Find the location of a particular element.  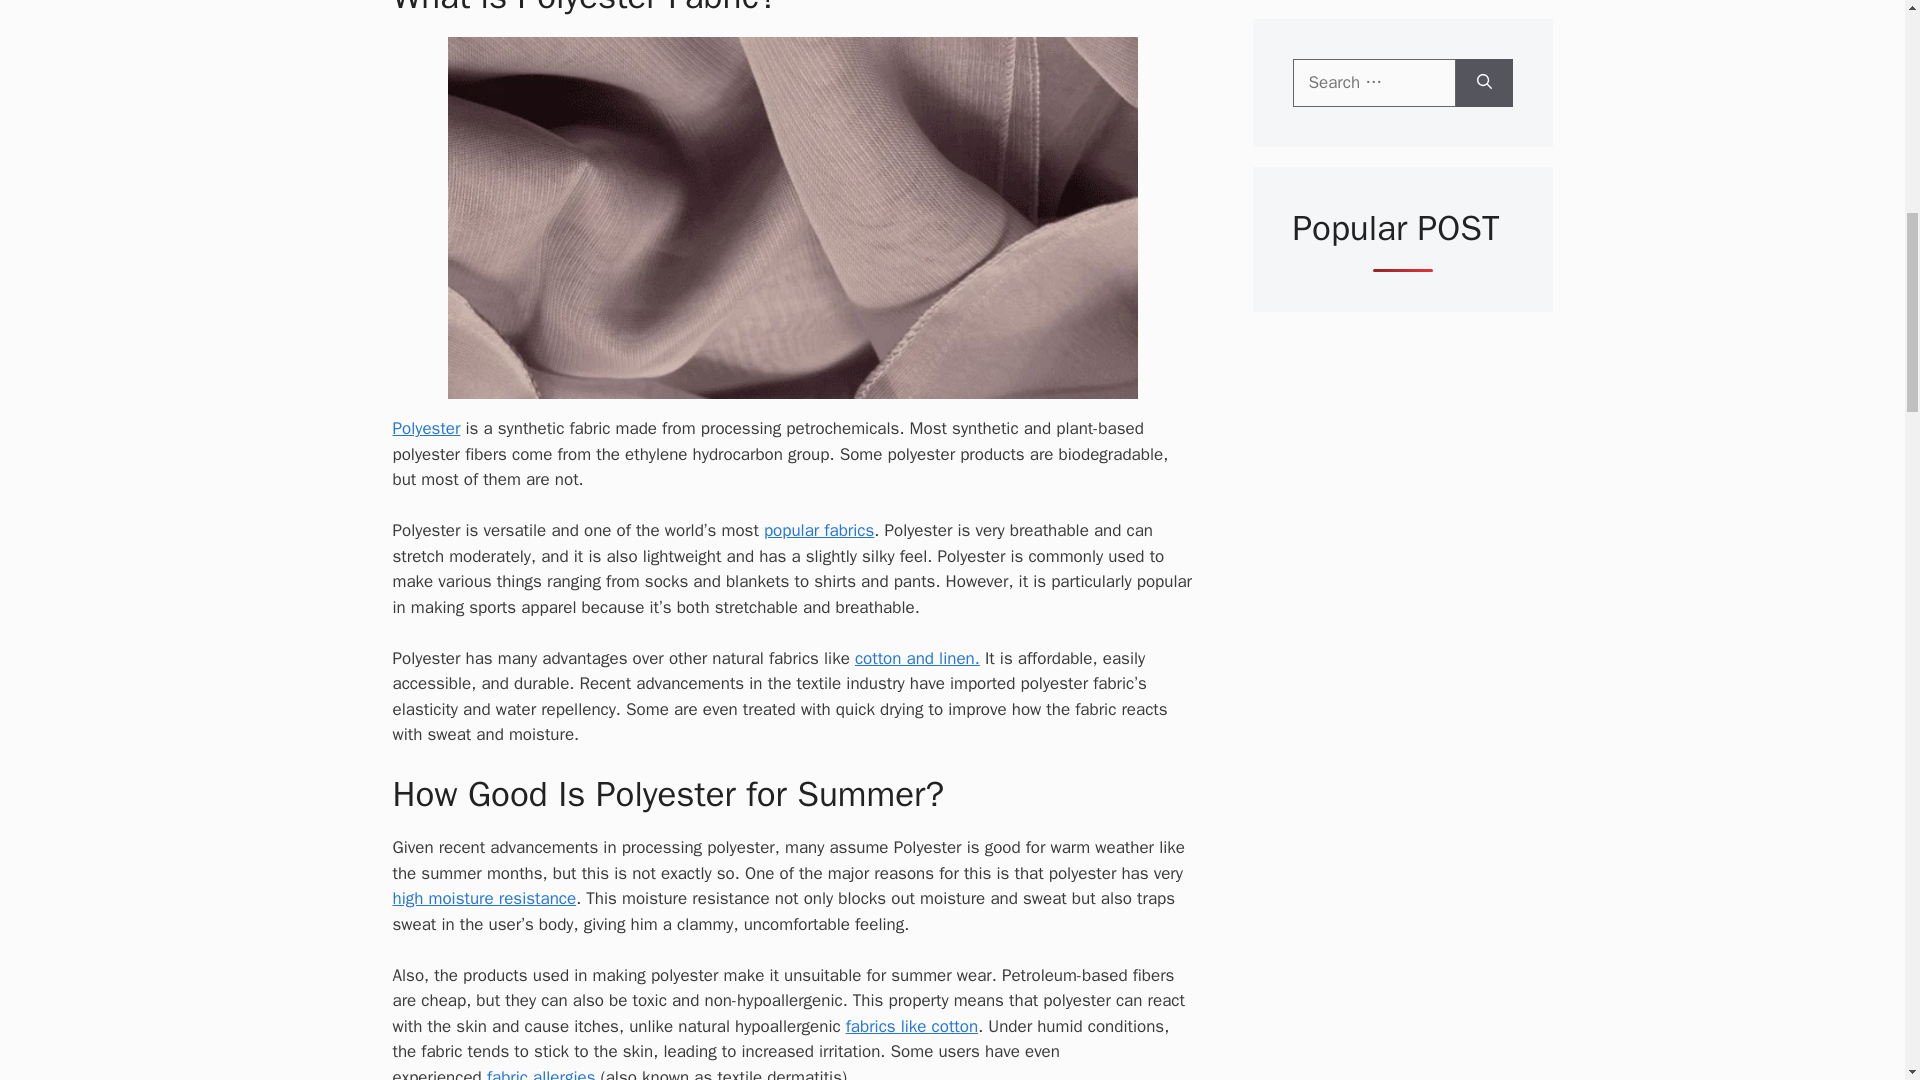

popular fabrics is located at coordinates (818, 530).